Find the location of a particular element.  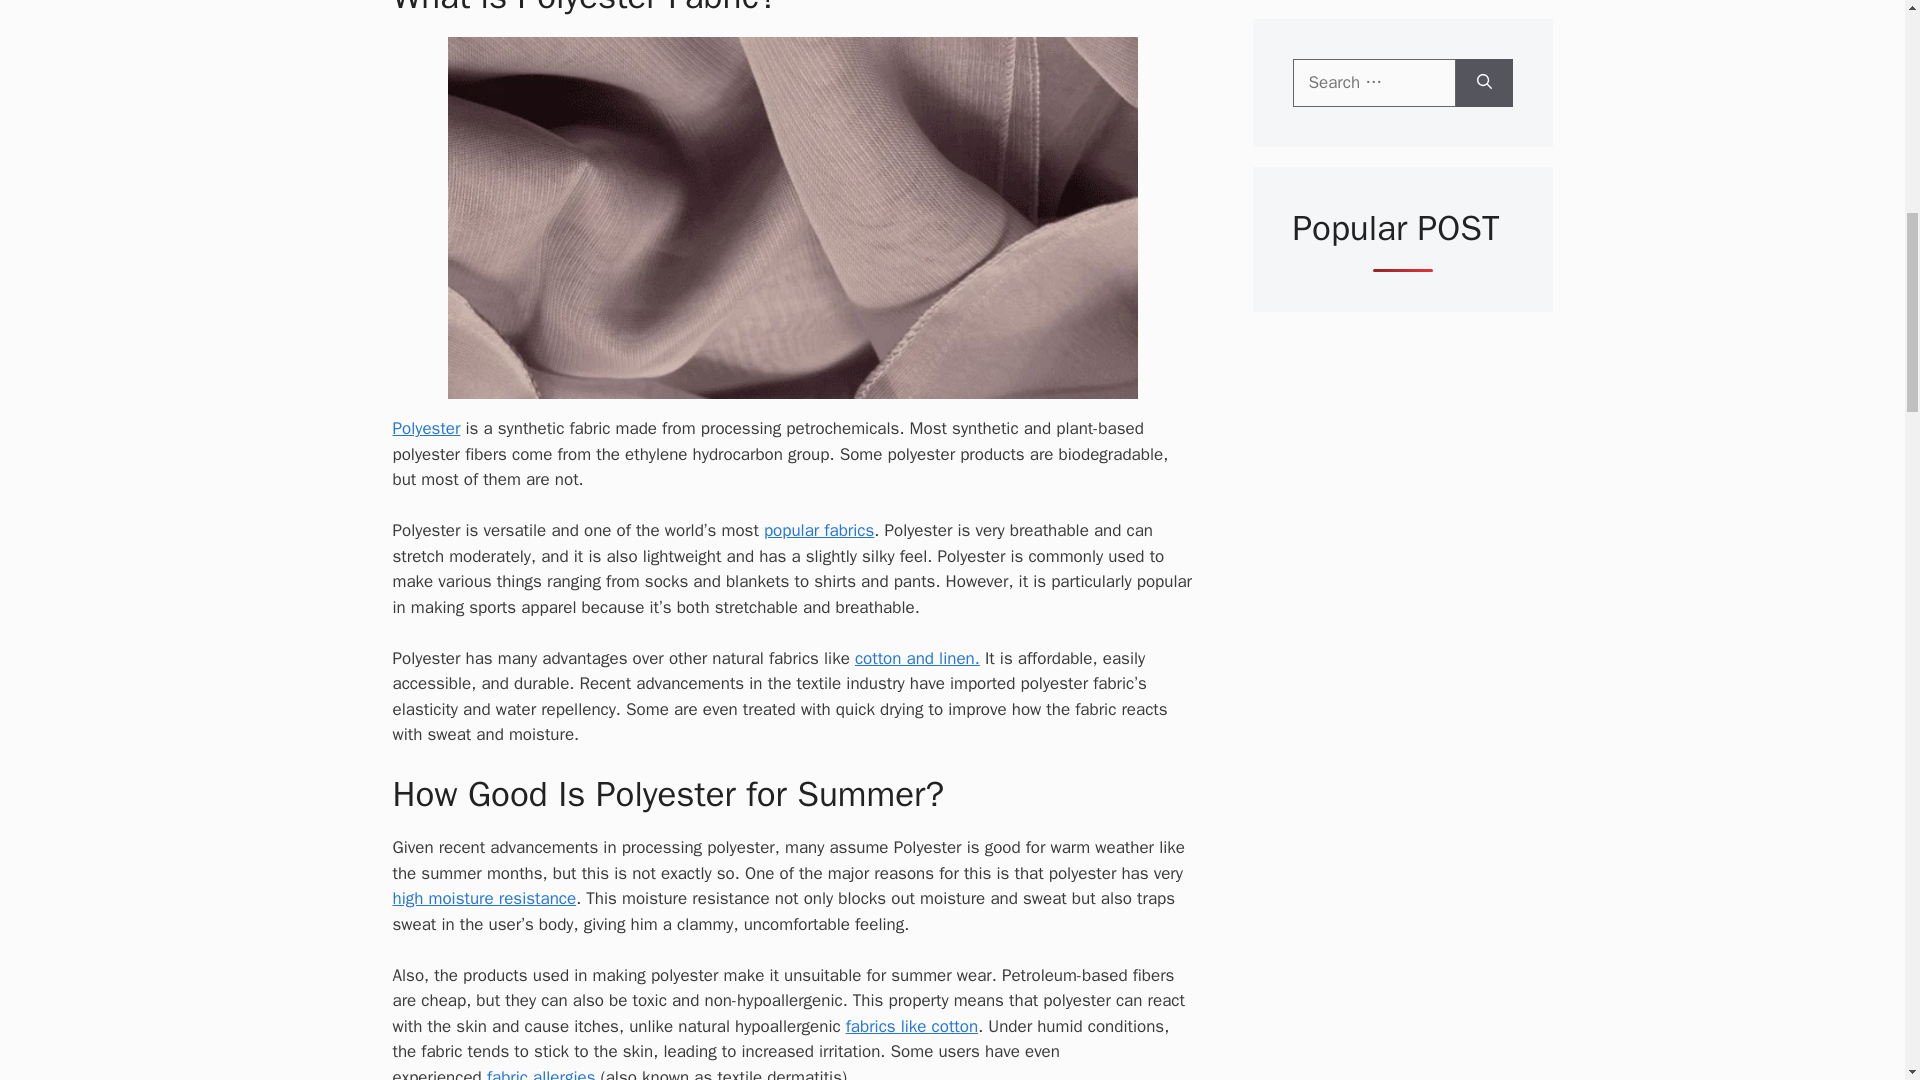

popular fabrics is located at coordinates (818, 530).